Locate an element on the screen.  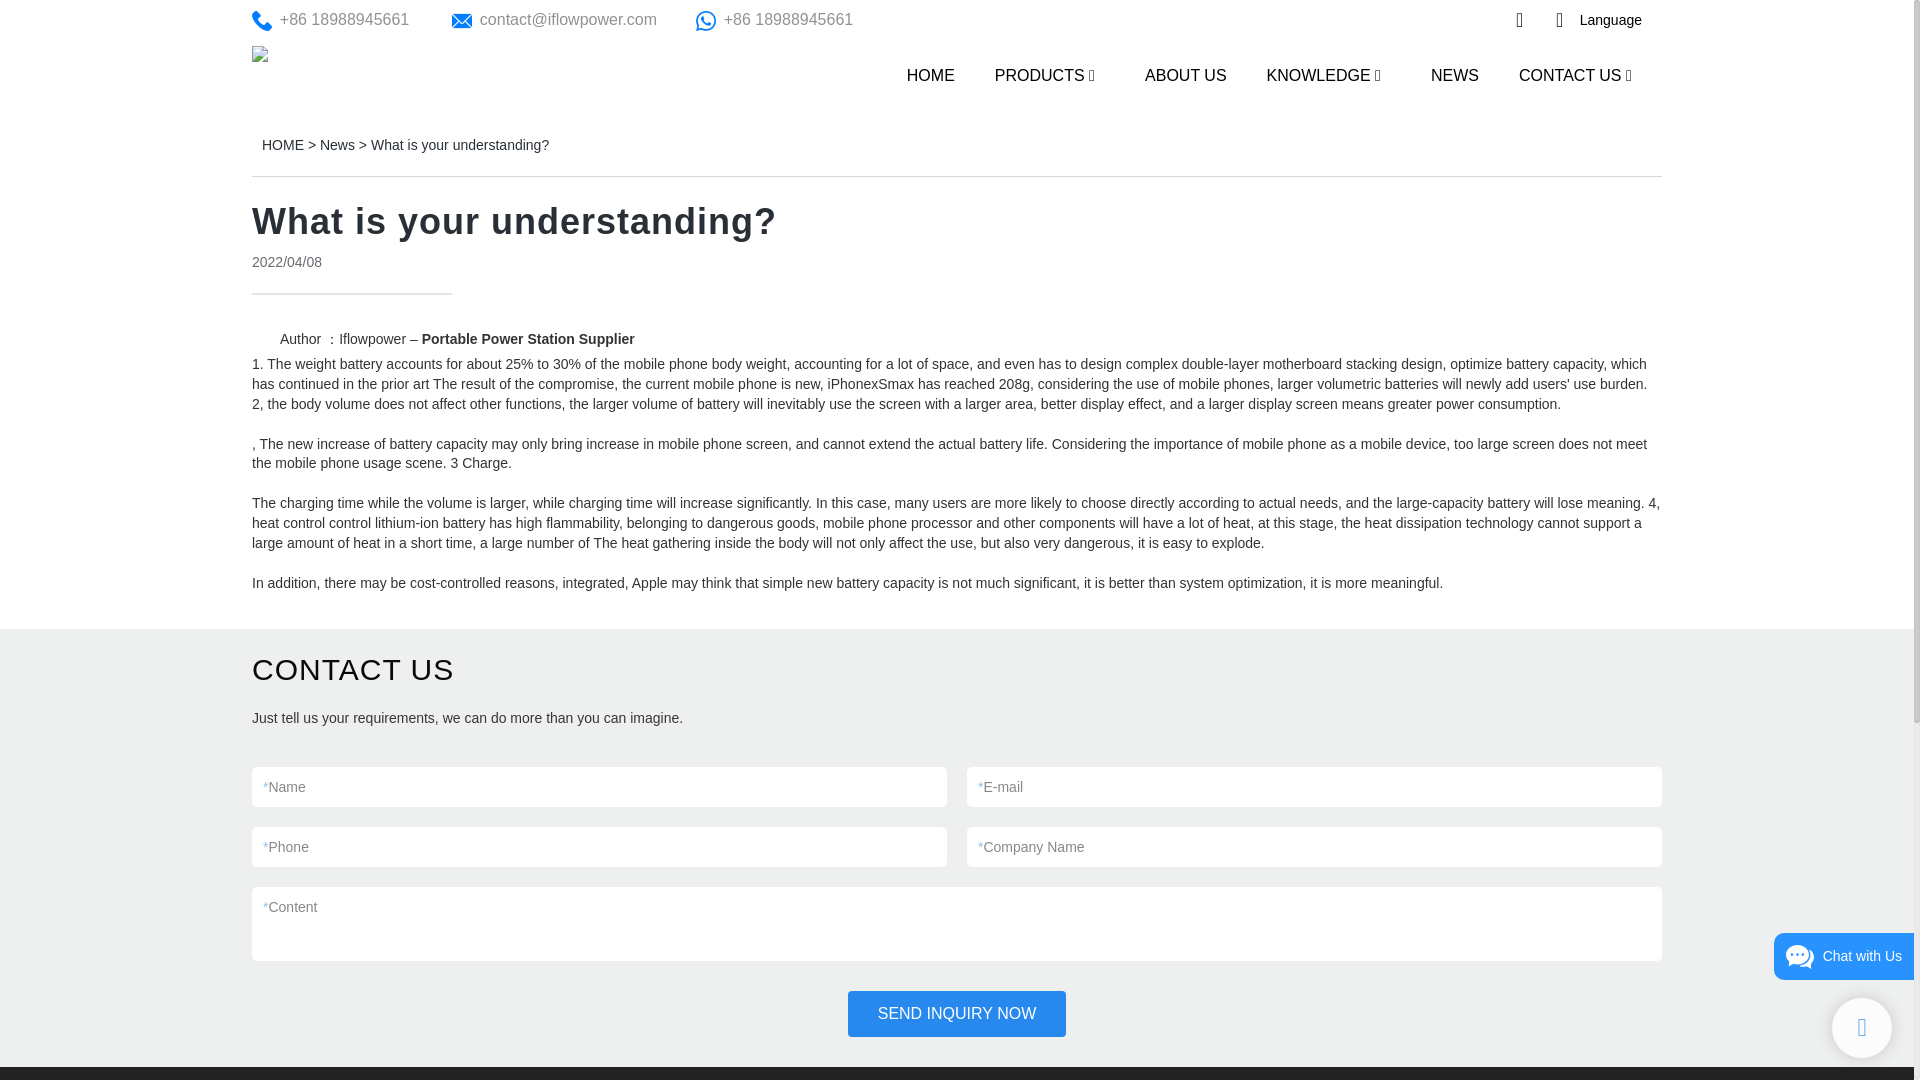
NEWS is located at coordinates (1454, 74).